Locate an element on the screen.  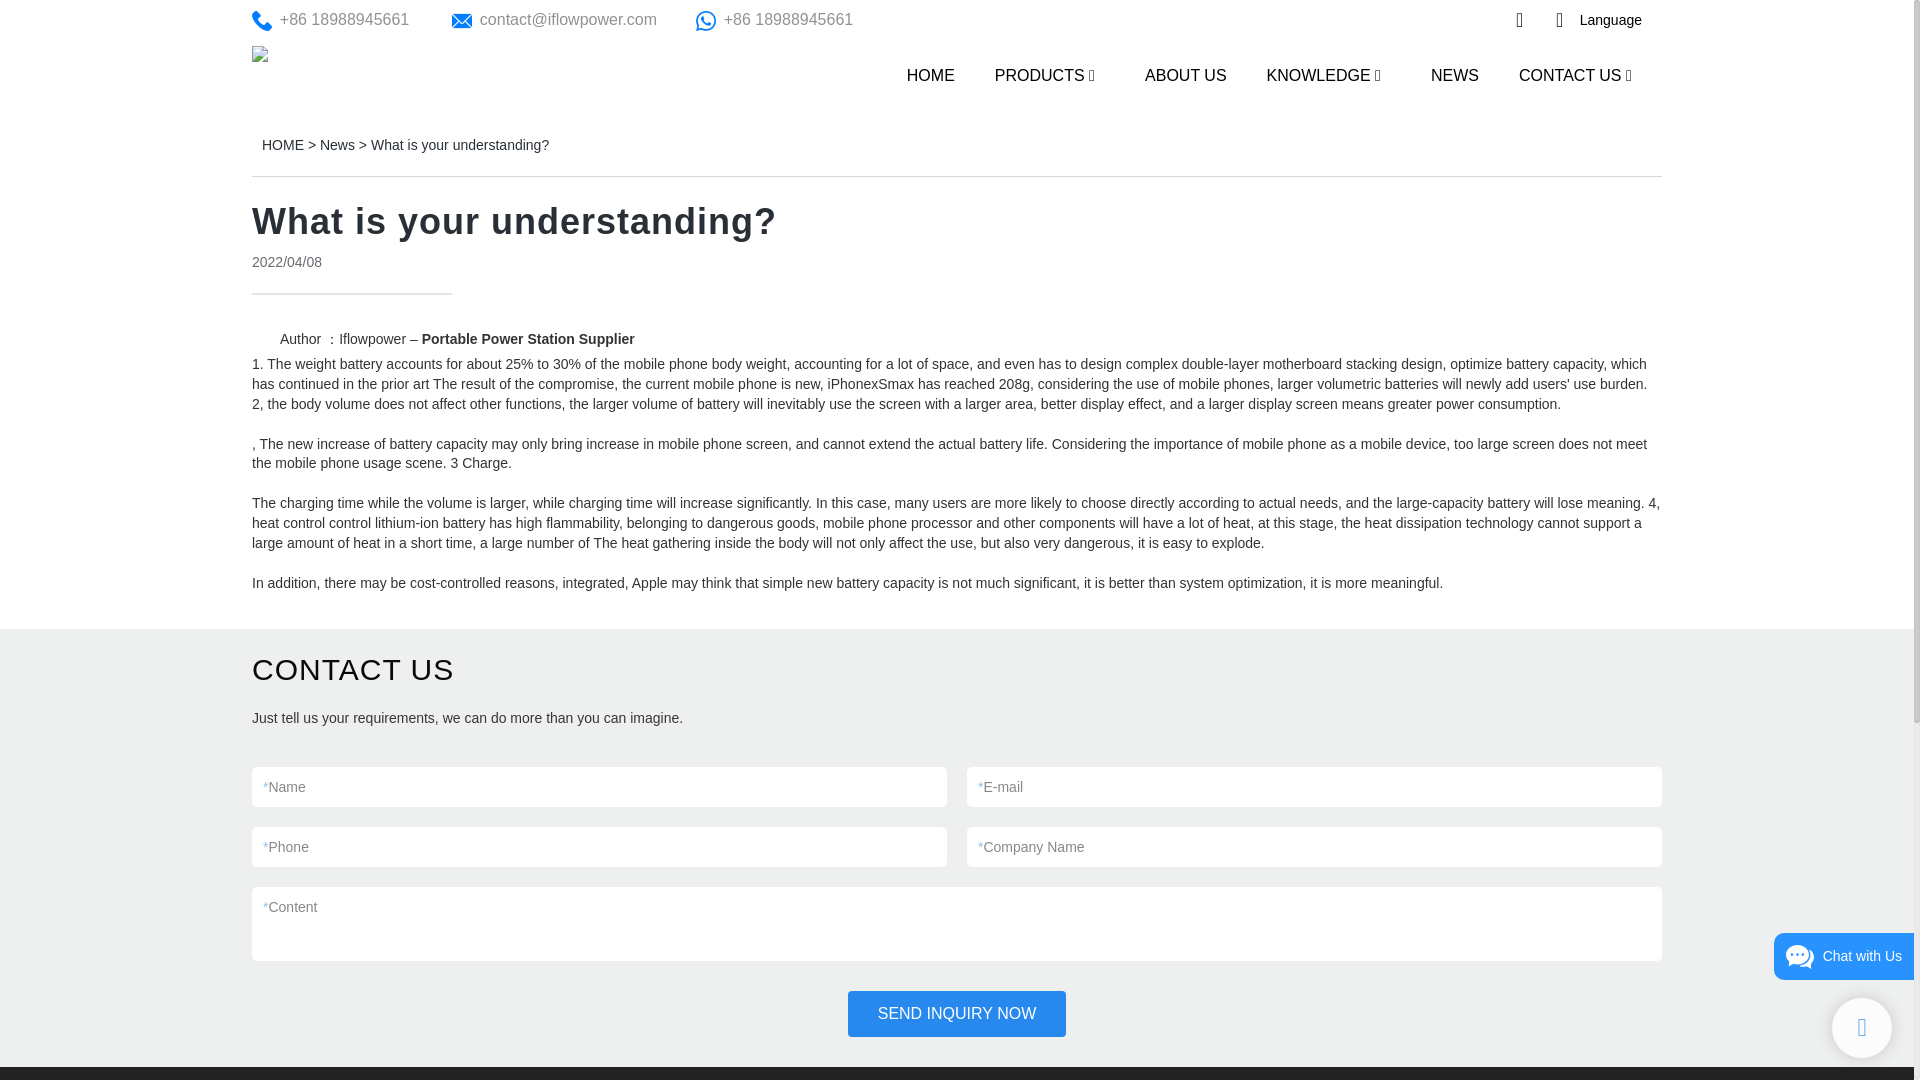
NEWS is located at coordinates (1454, 74).